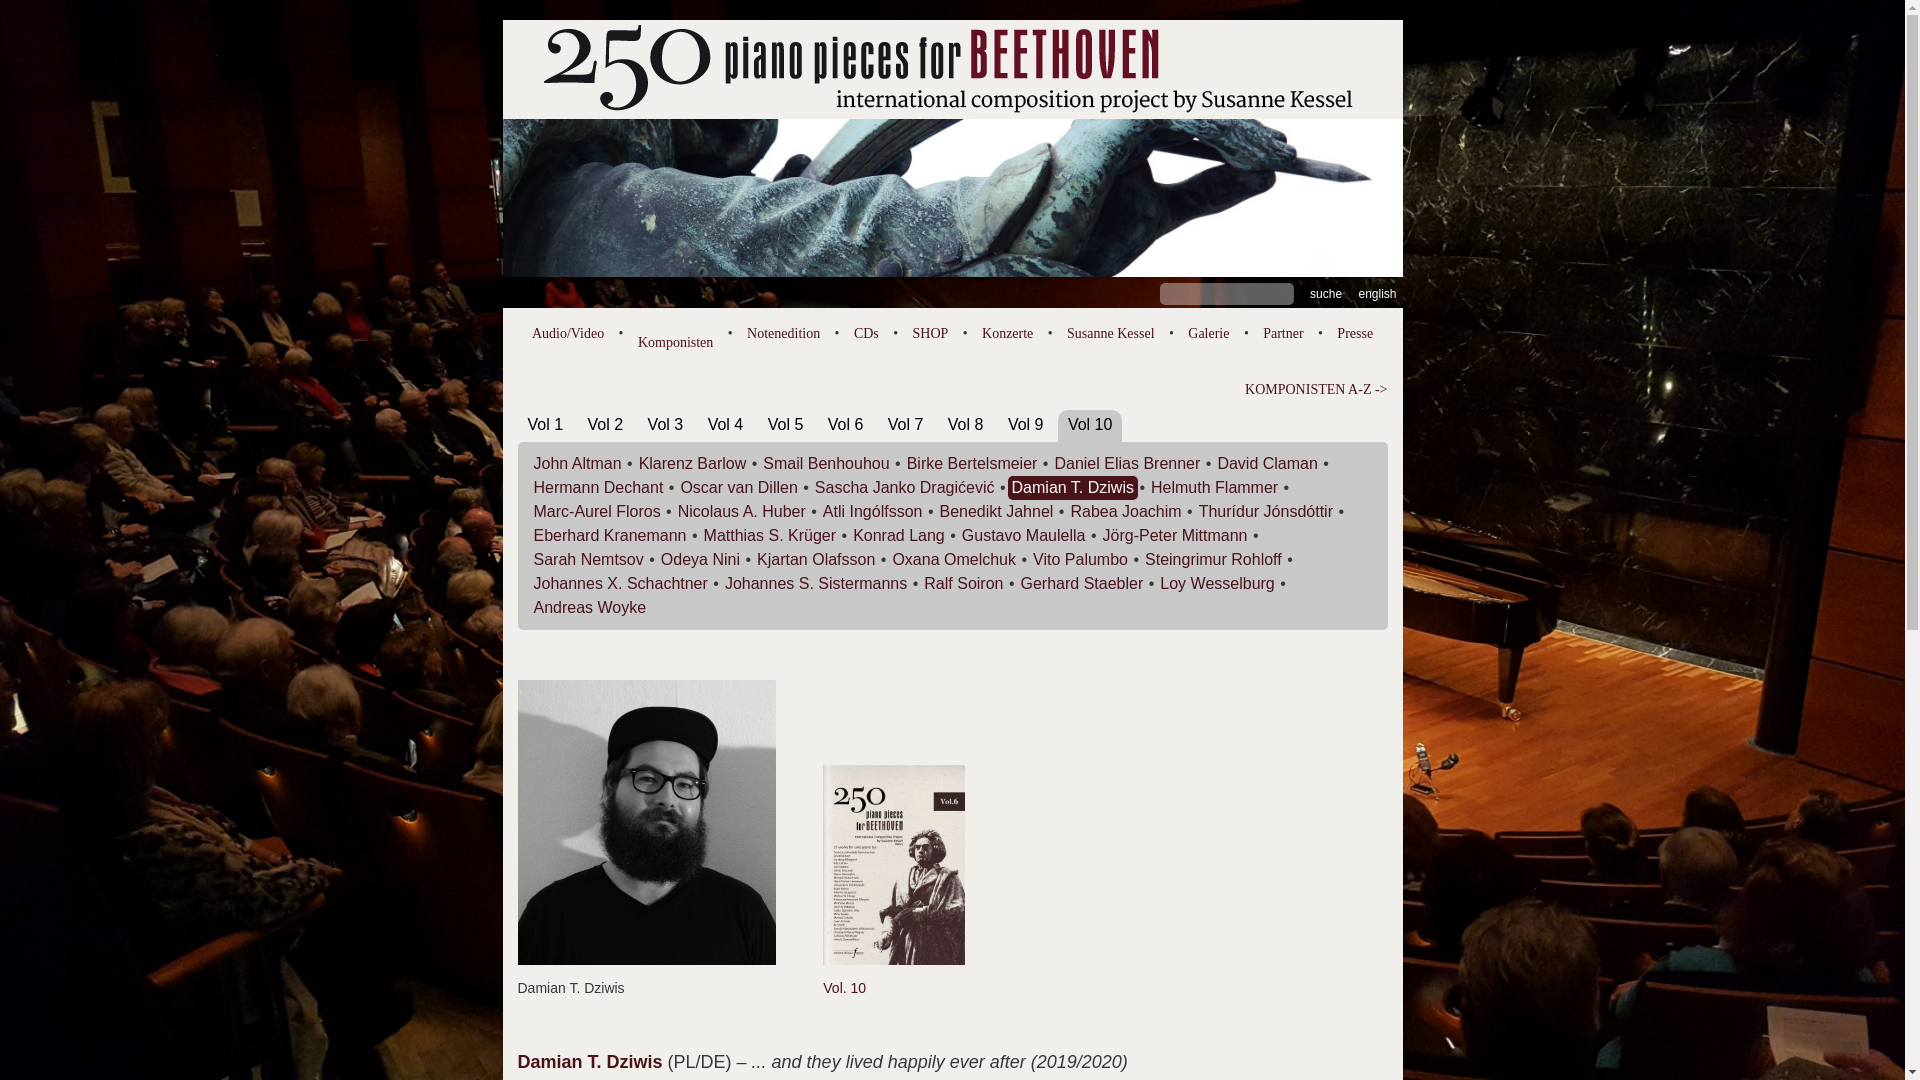  Describe the element at coordinates (1073, 488) in the screenshot. I see `Damian T. Dziwis` at that location.